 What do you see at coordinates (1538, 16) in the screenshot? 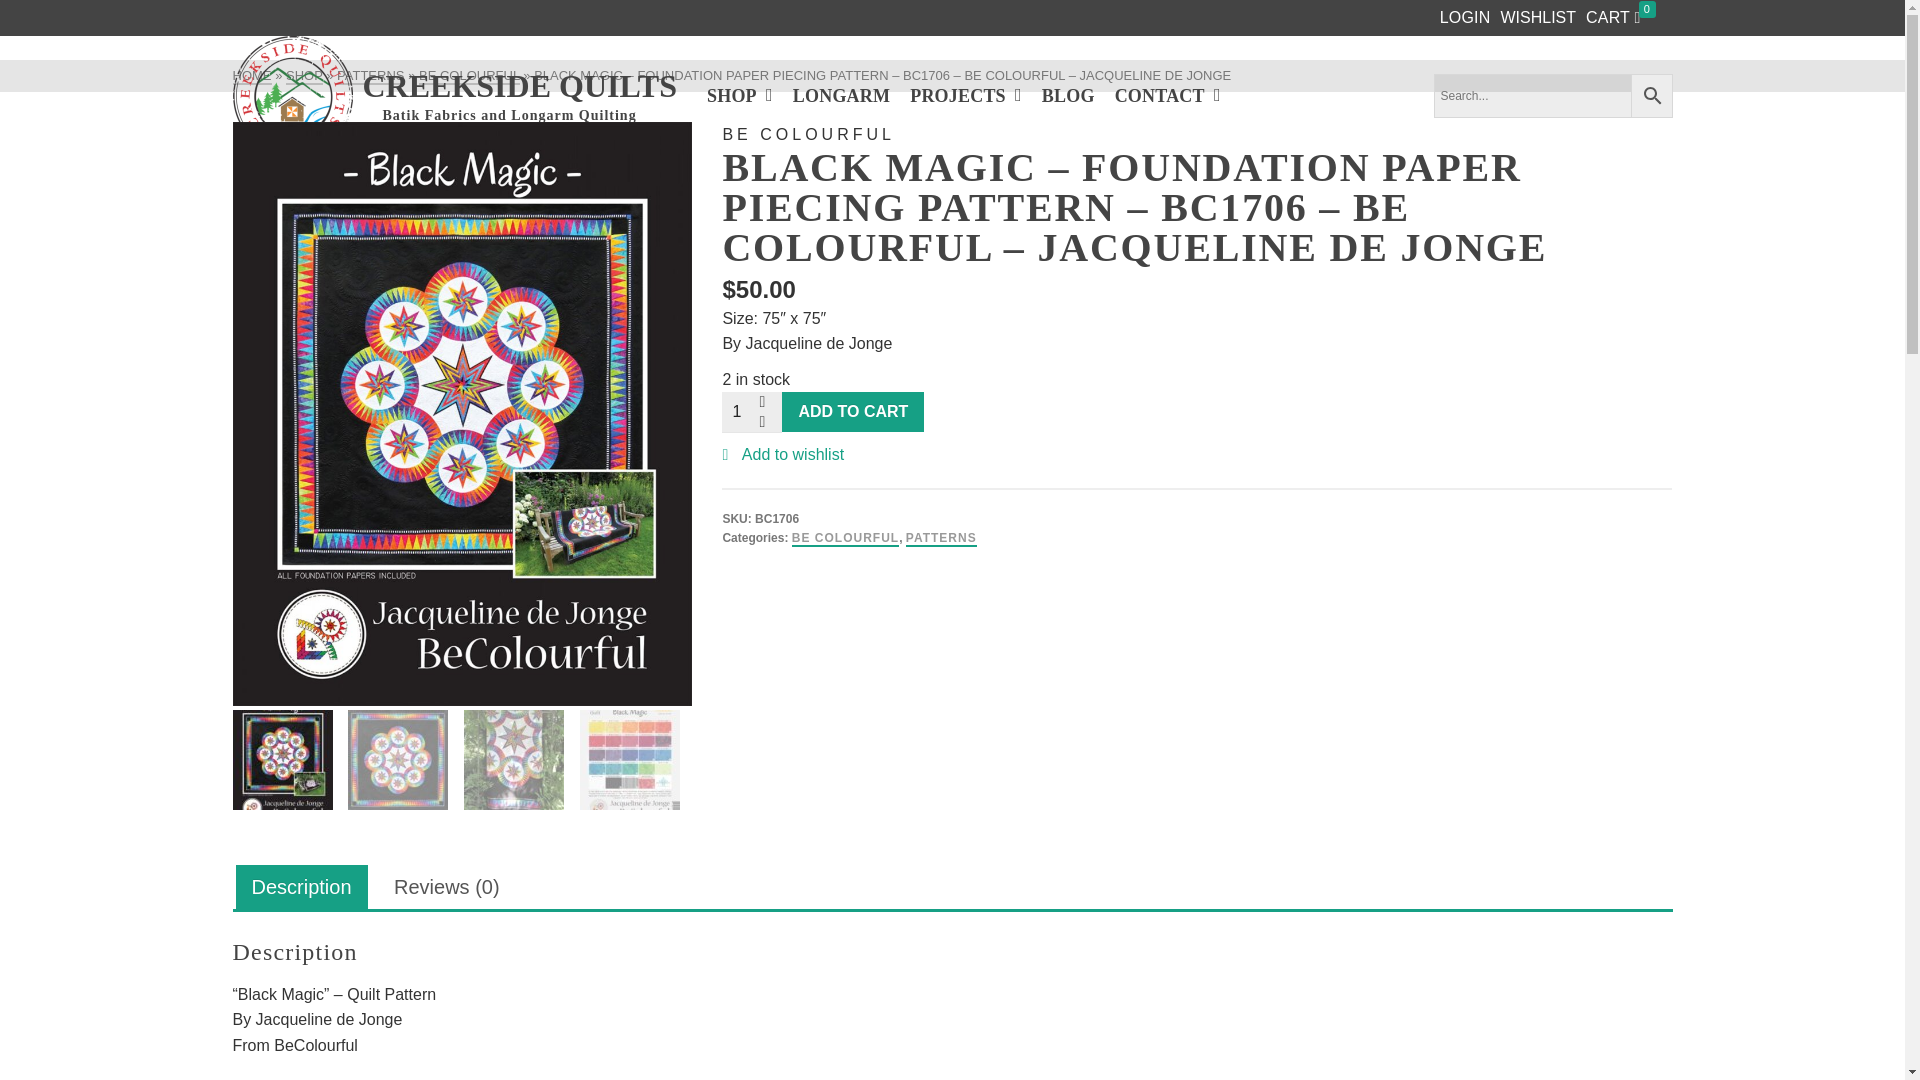
I see `CART 0` at bounding box center [1538, 16].